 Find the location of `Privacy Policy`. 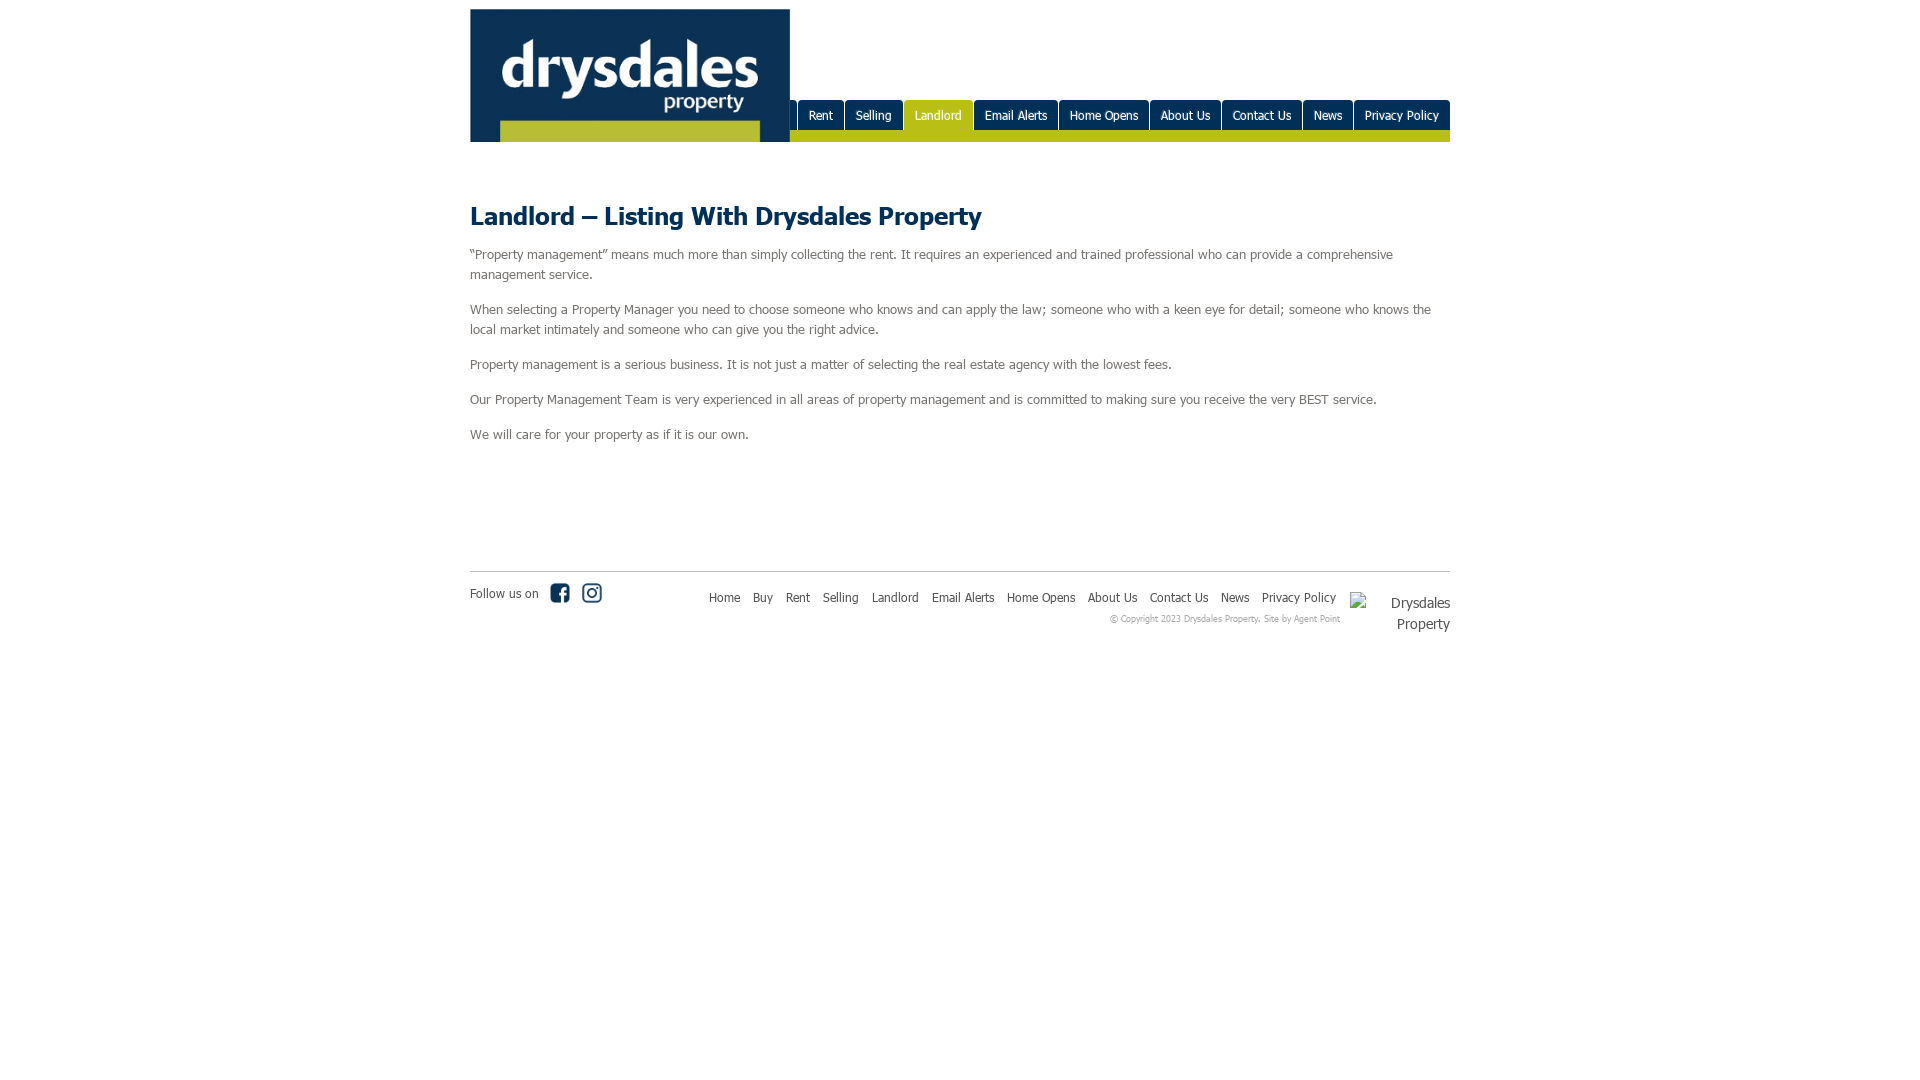

Privacy Policy is located at coordinates (1299, 597).